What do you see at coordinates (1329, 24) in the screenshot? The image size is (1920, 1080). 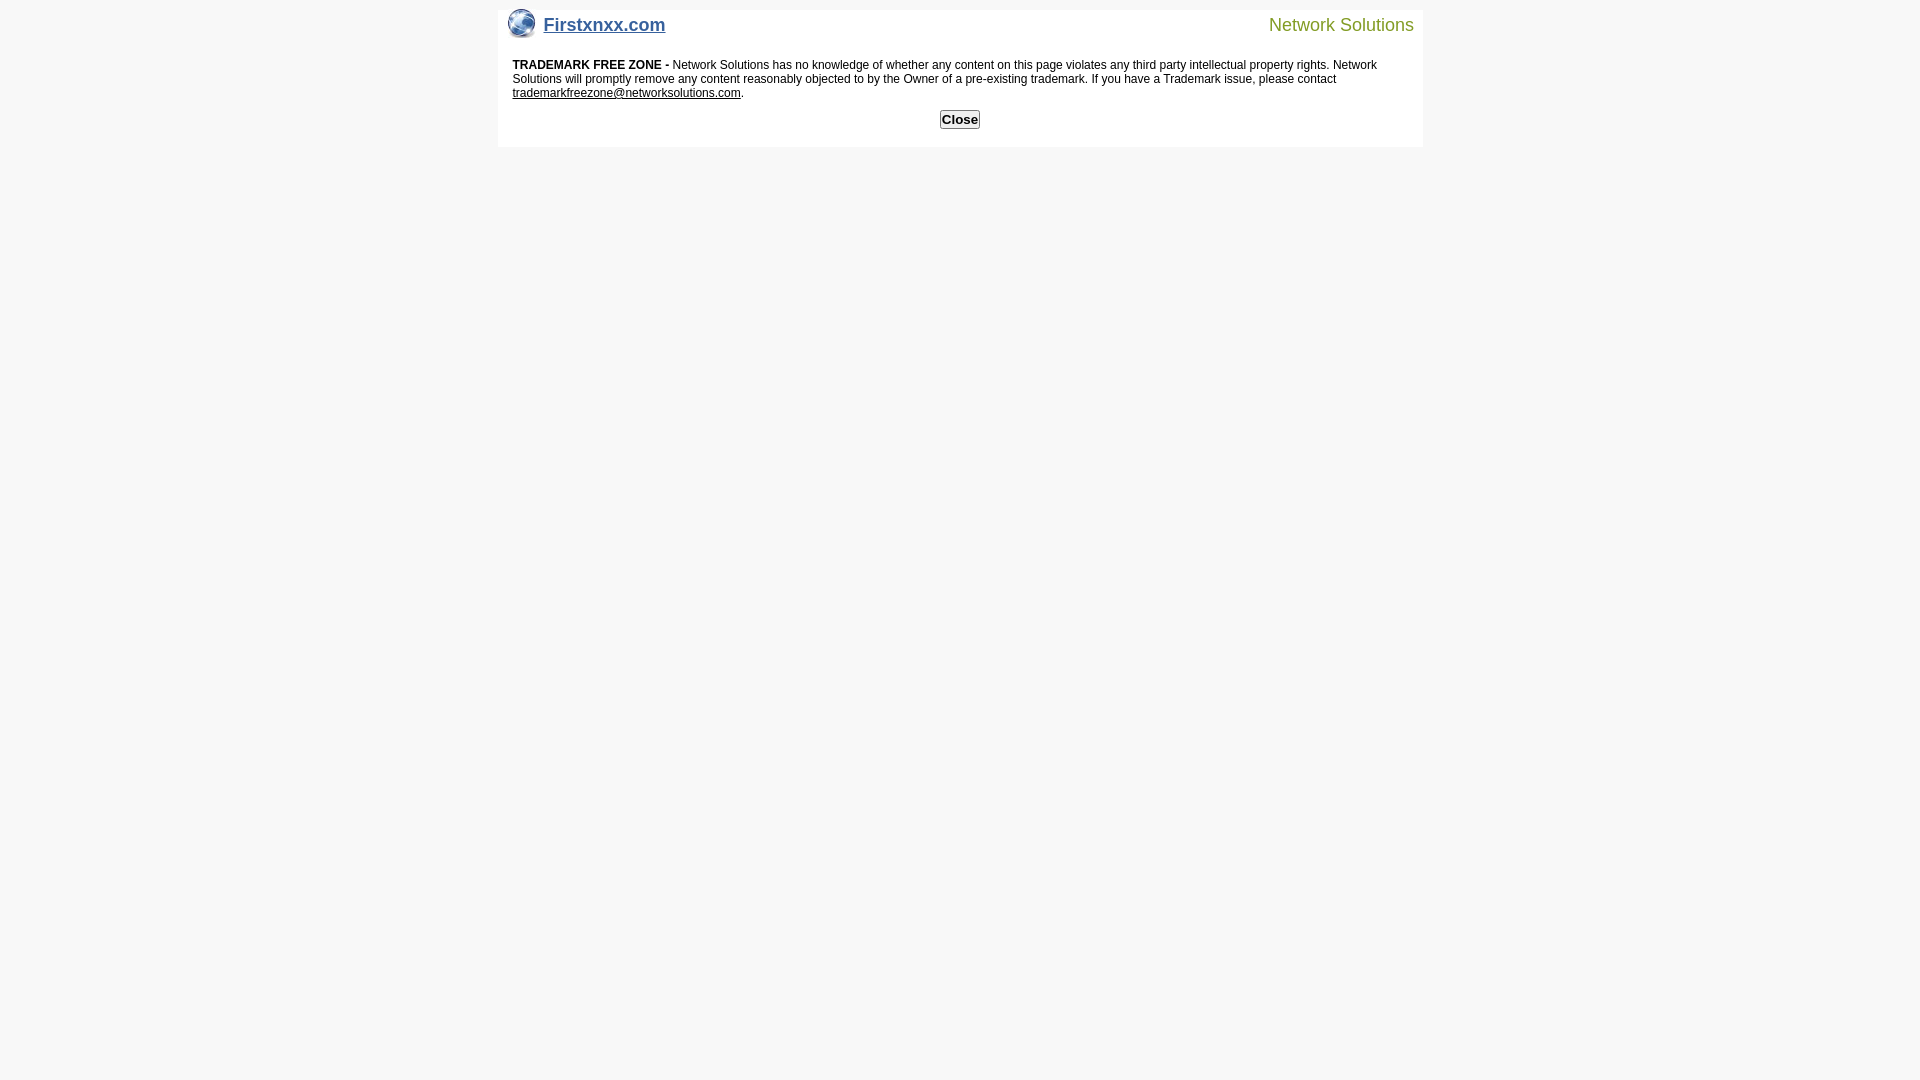 I see `Network Solutions` at bounding box center [1329, 24].